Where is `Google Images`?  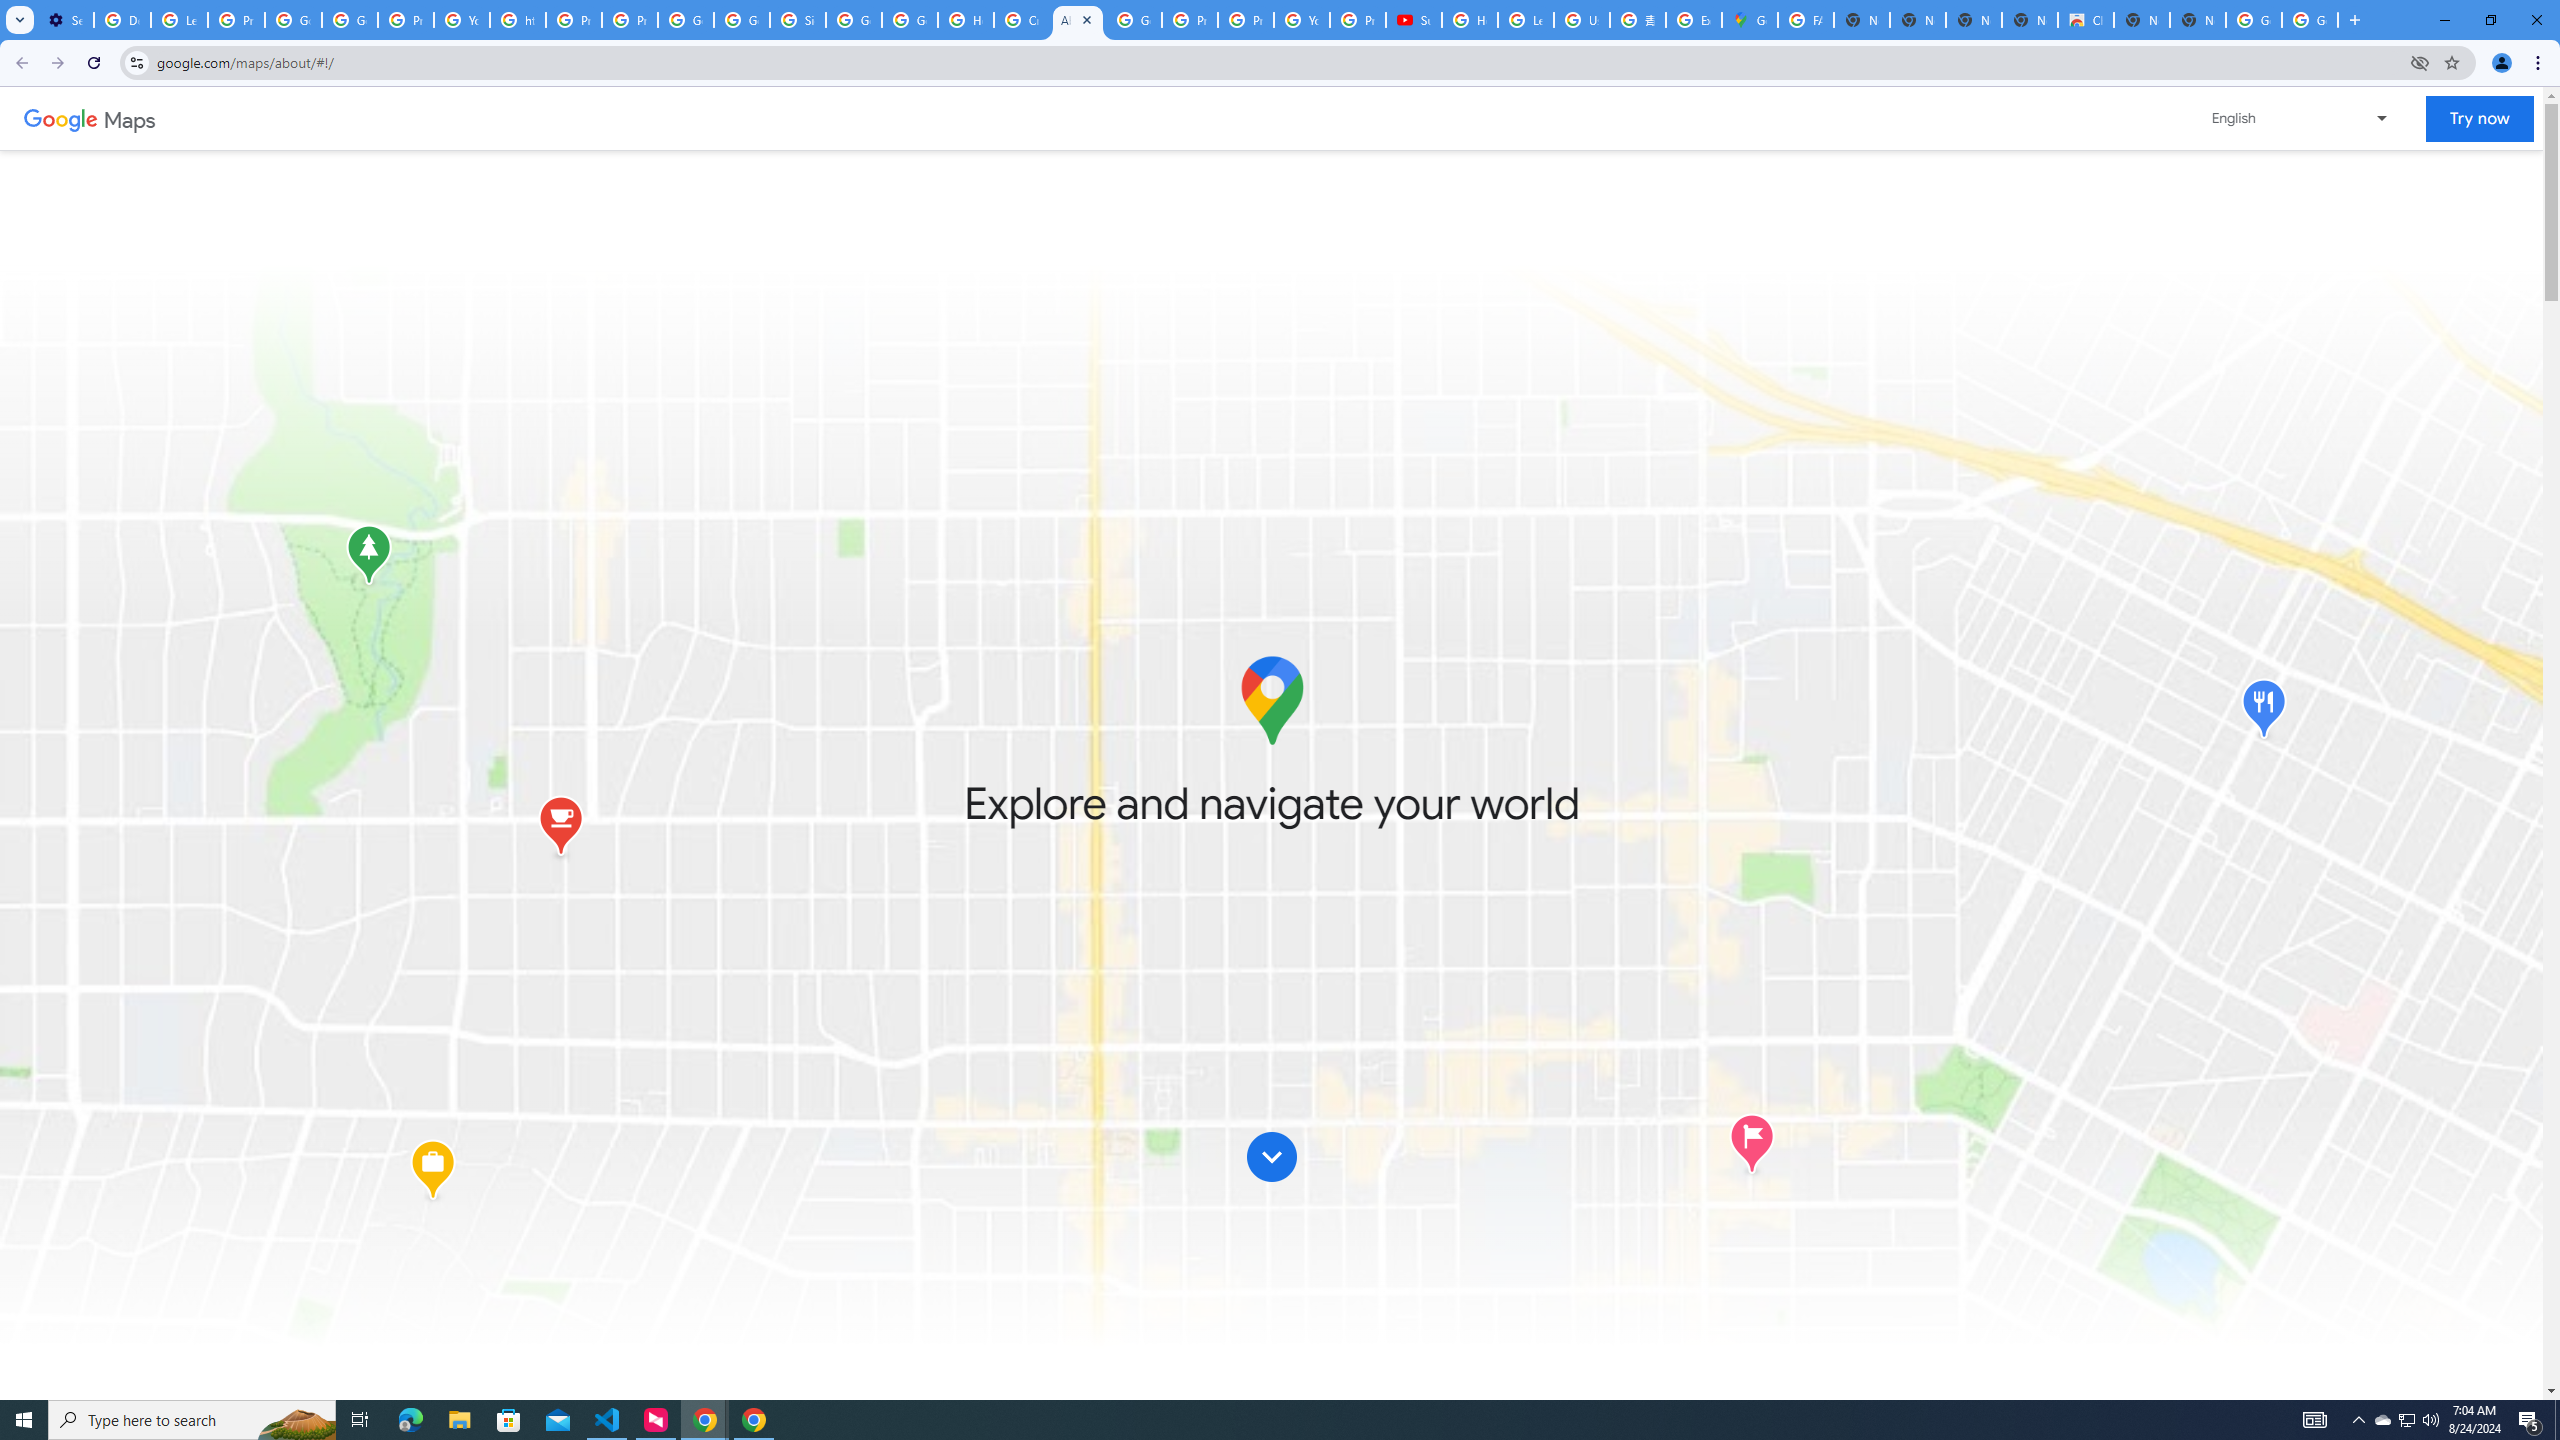 Google Images is located at coordinates (2254, 20).